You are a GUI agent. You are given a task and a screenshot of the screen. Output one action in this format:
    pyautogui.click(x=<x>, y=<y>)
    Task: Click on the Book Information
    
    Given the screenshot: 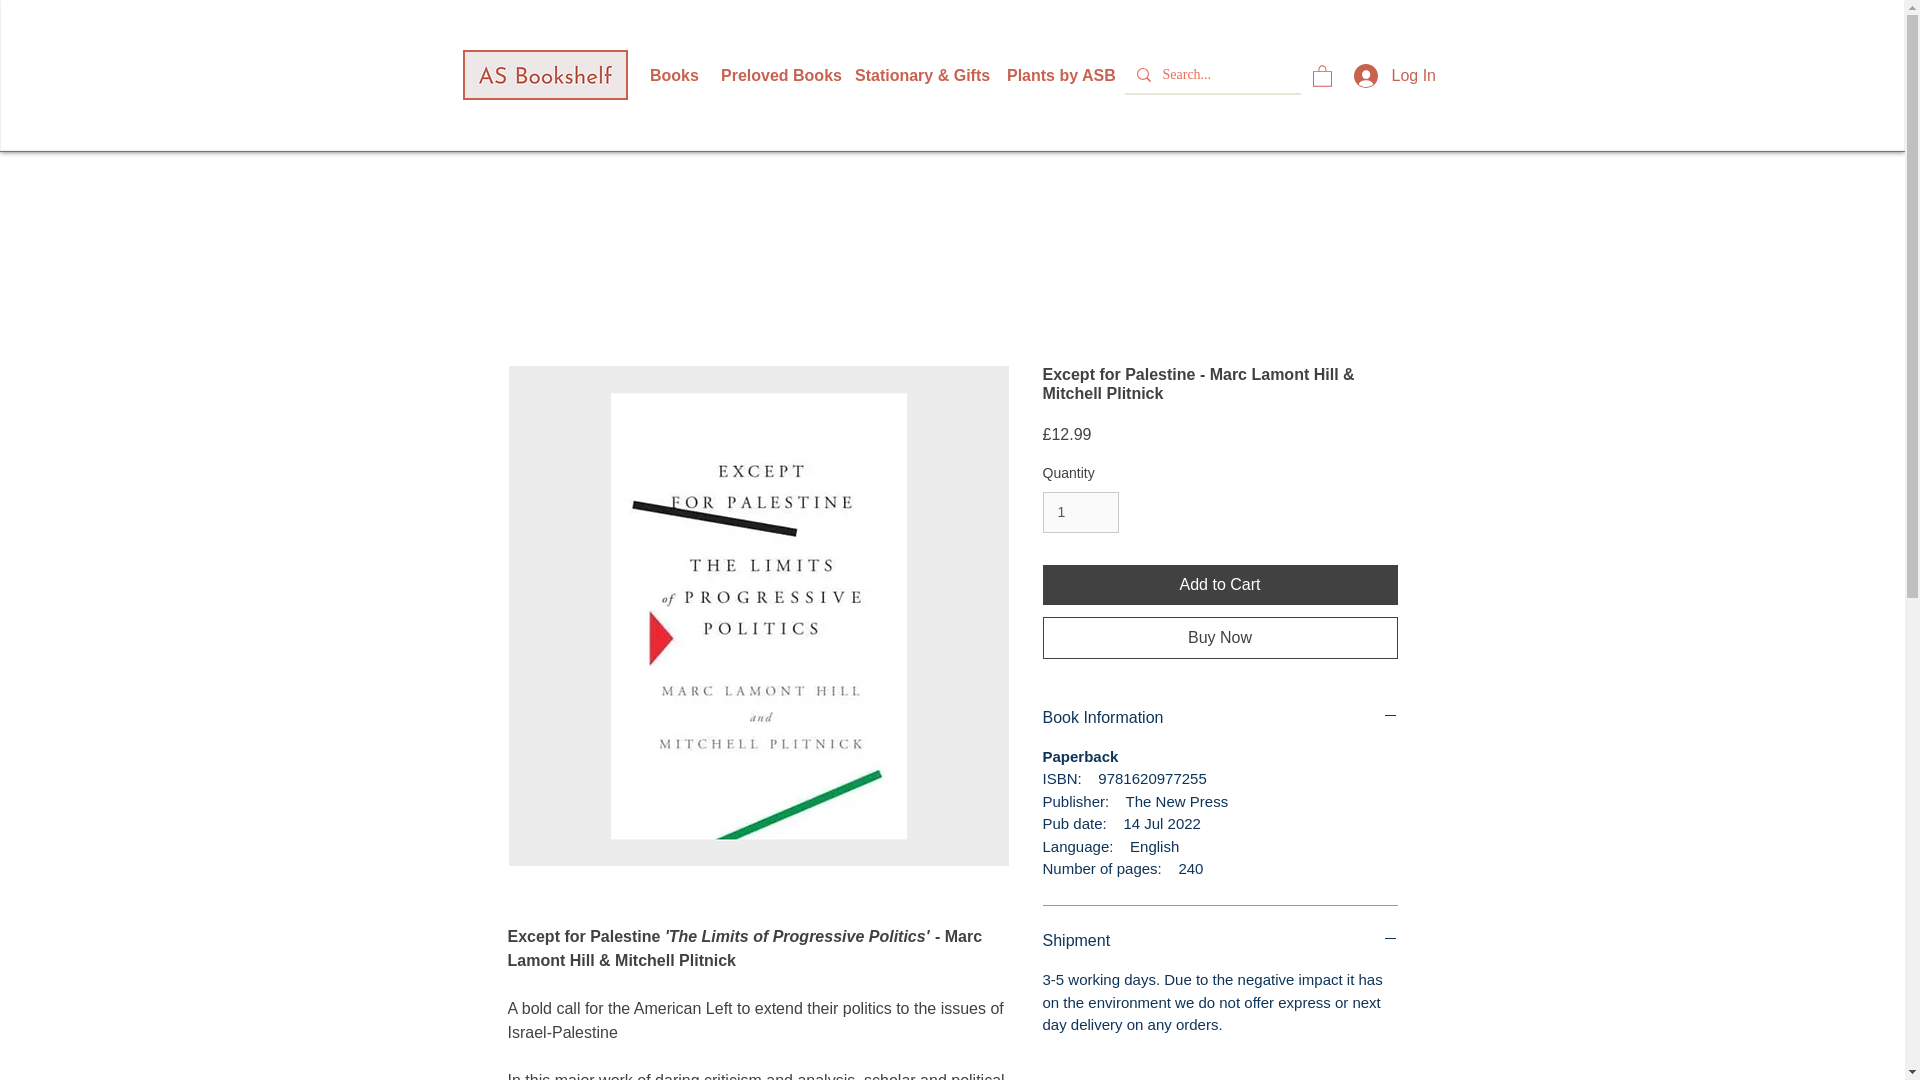 What is the action you would take?
    pyautogui.click(x=1220, y=718)
    